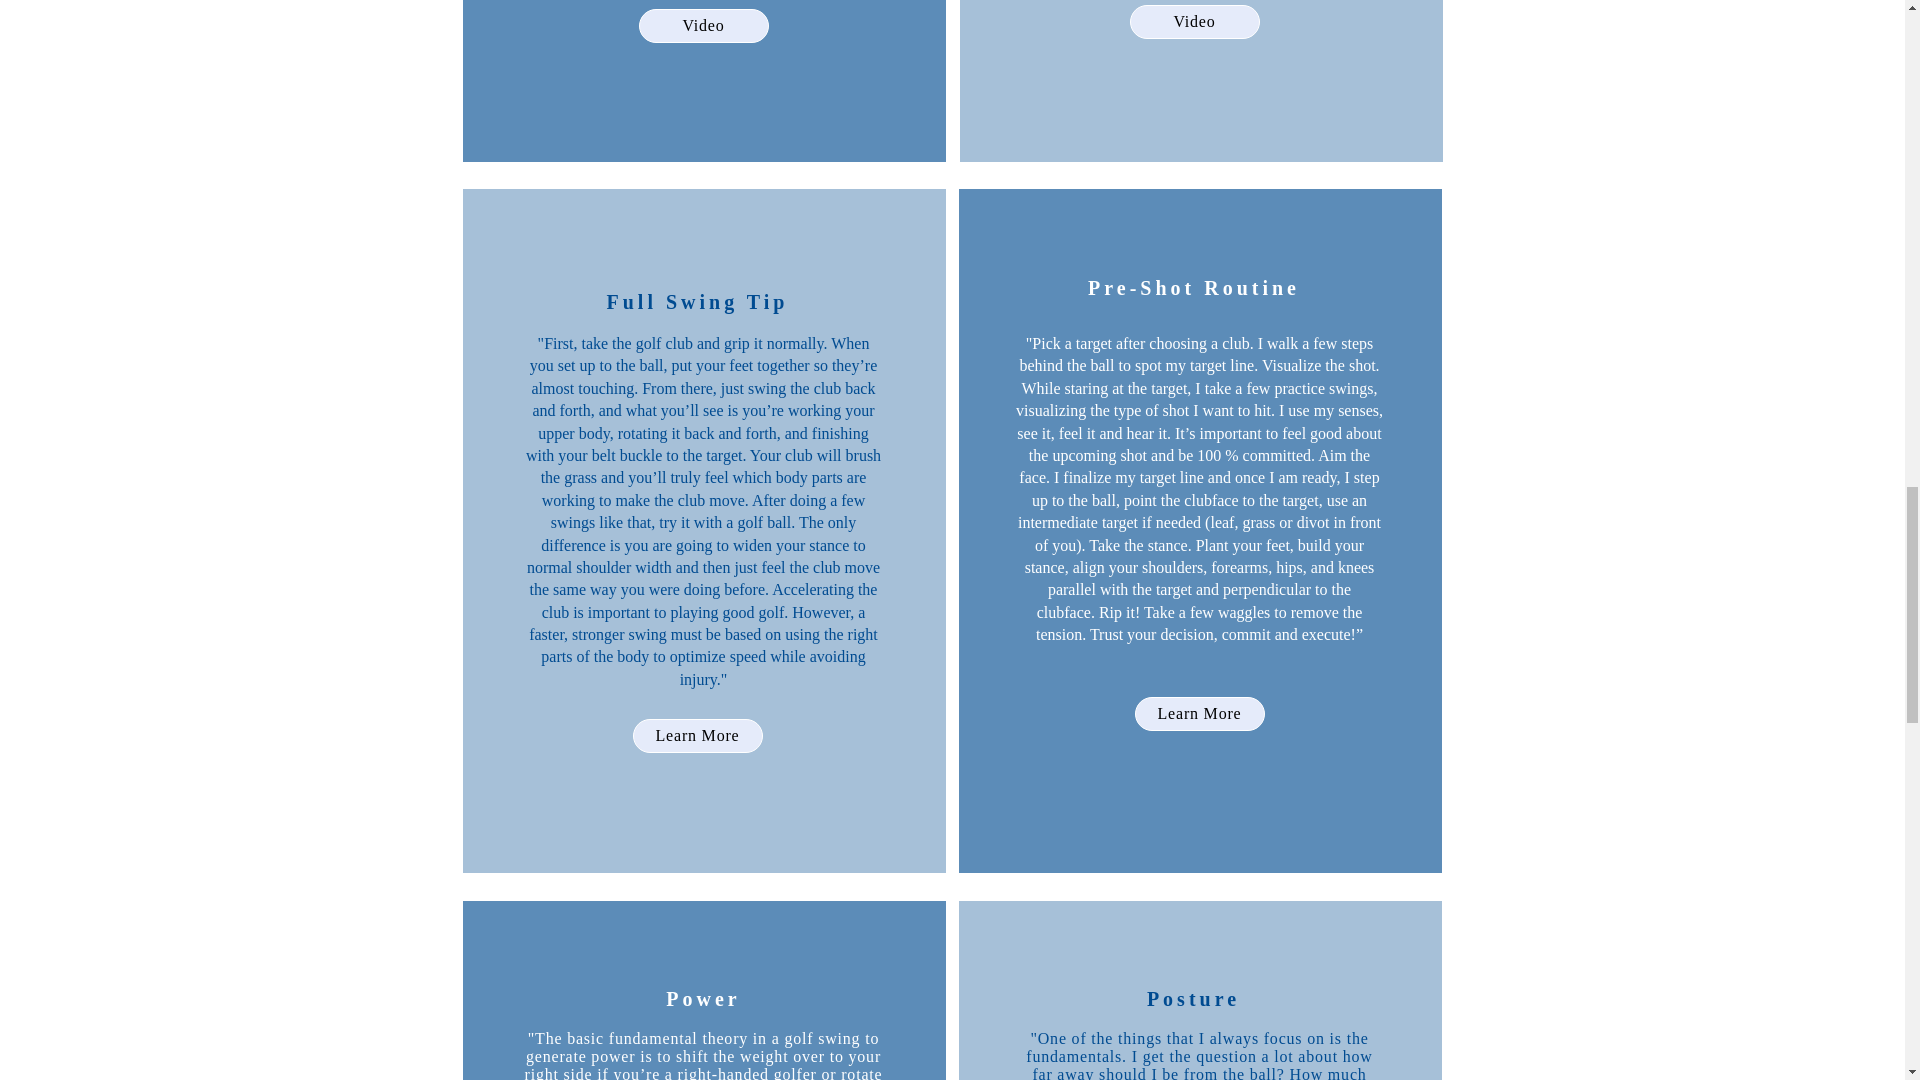 This screenshot has height=1080, width=1920. What do you see at coordinates (1194, 22) in the screenshot?
I see `Video` at bounding box center [1194, 22].